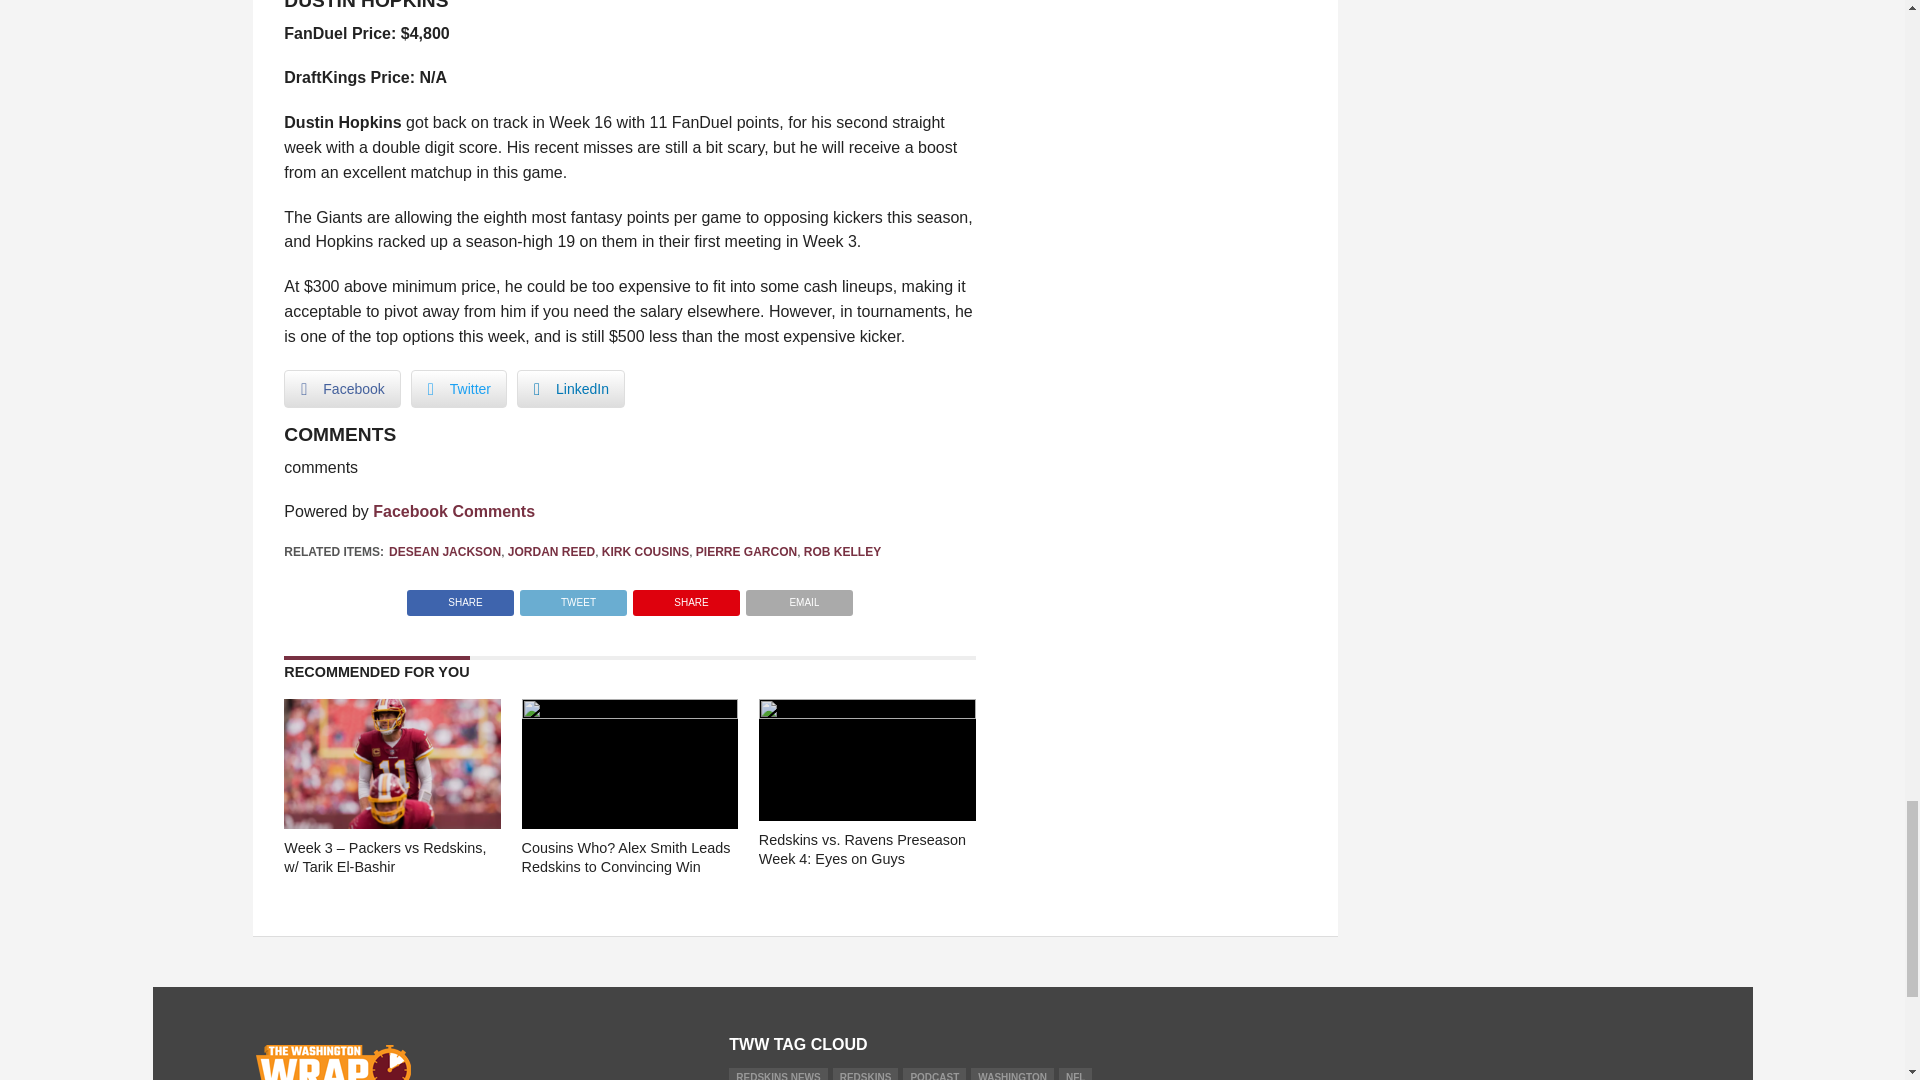  I want to click on KIRK COUSINS, so click(646, 552).